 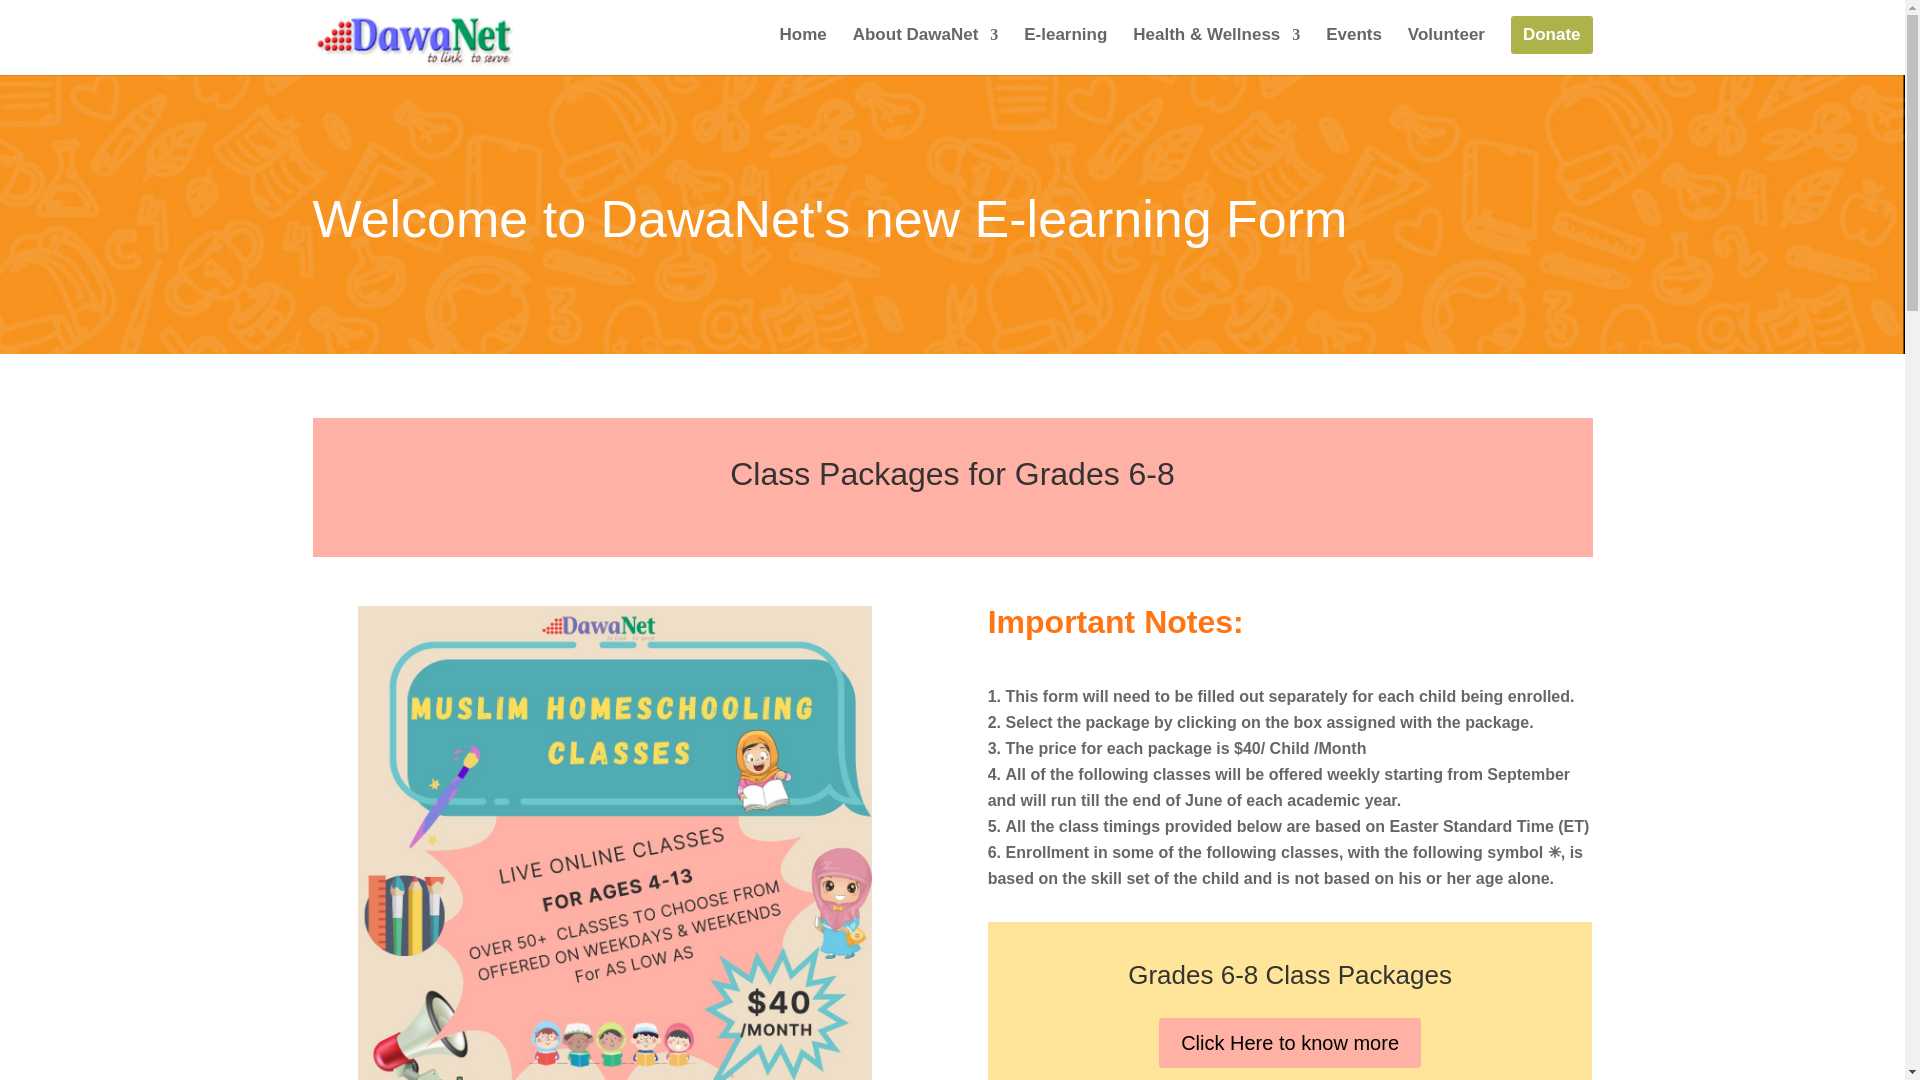 What do you see at coordinates (1290, 1043) in the screenshot?
I see `Click Here to know more` at bounding box center [1290, 1043].